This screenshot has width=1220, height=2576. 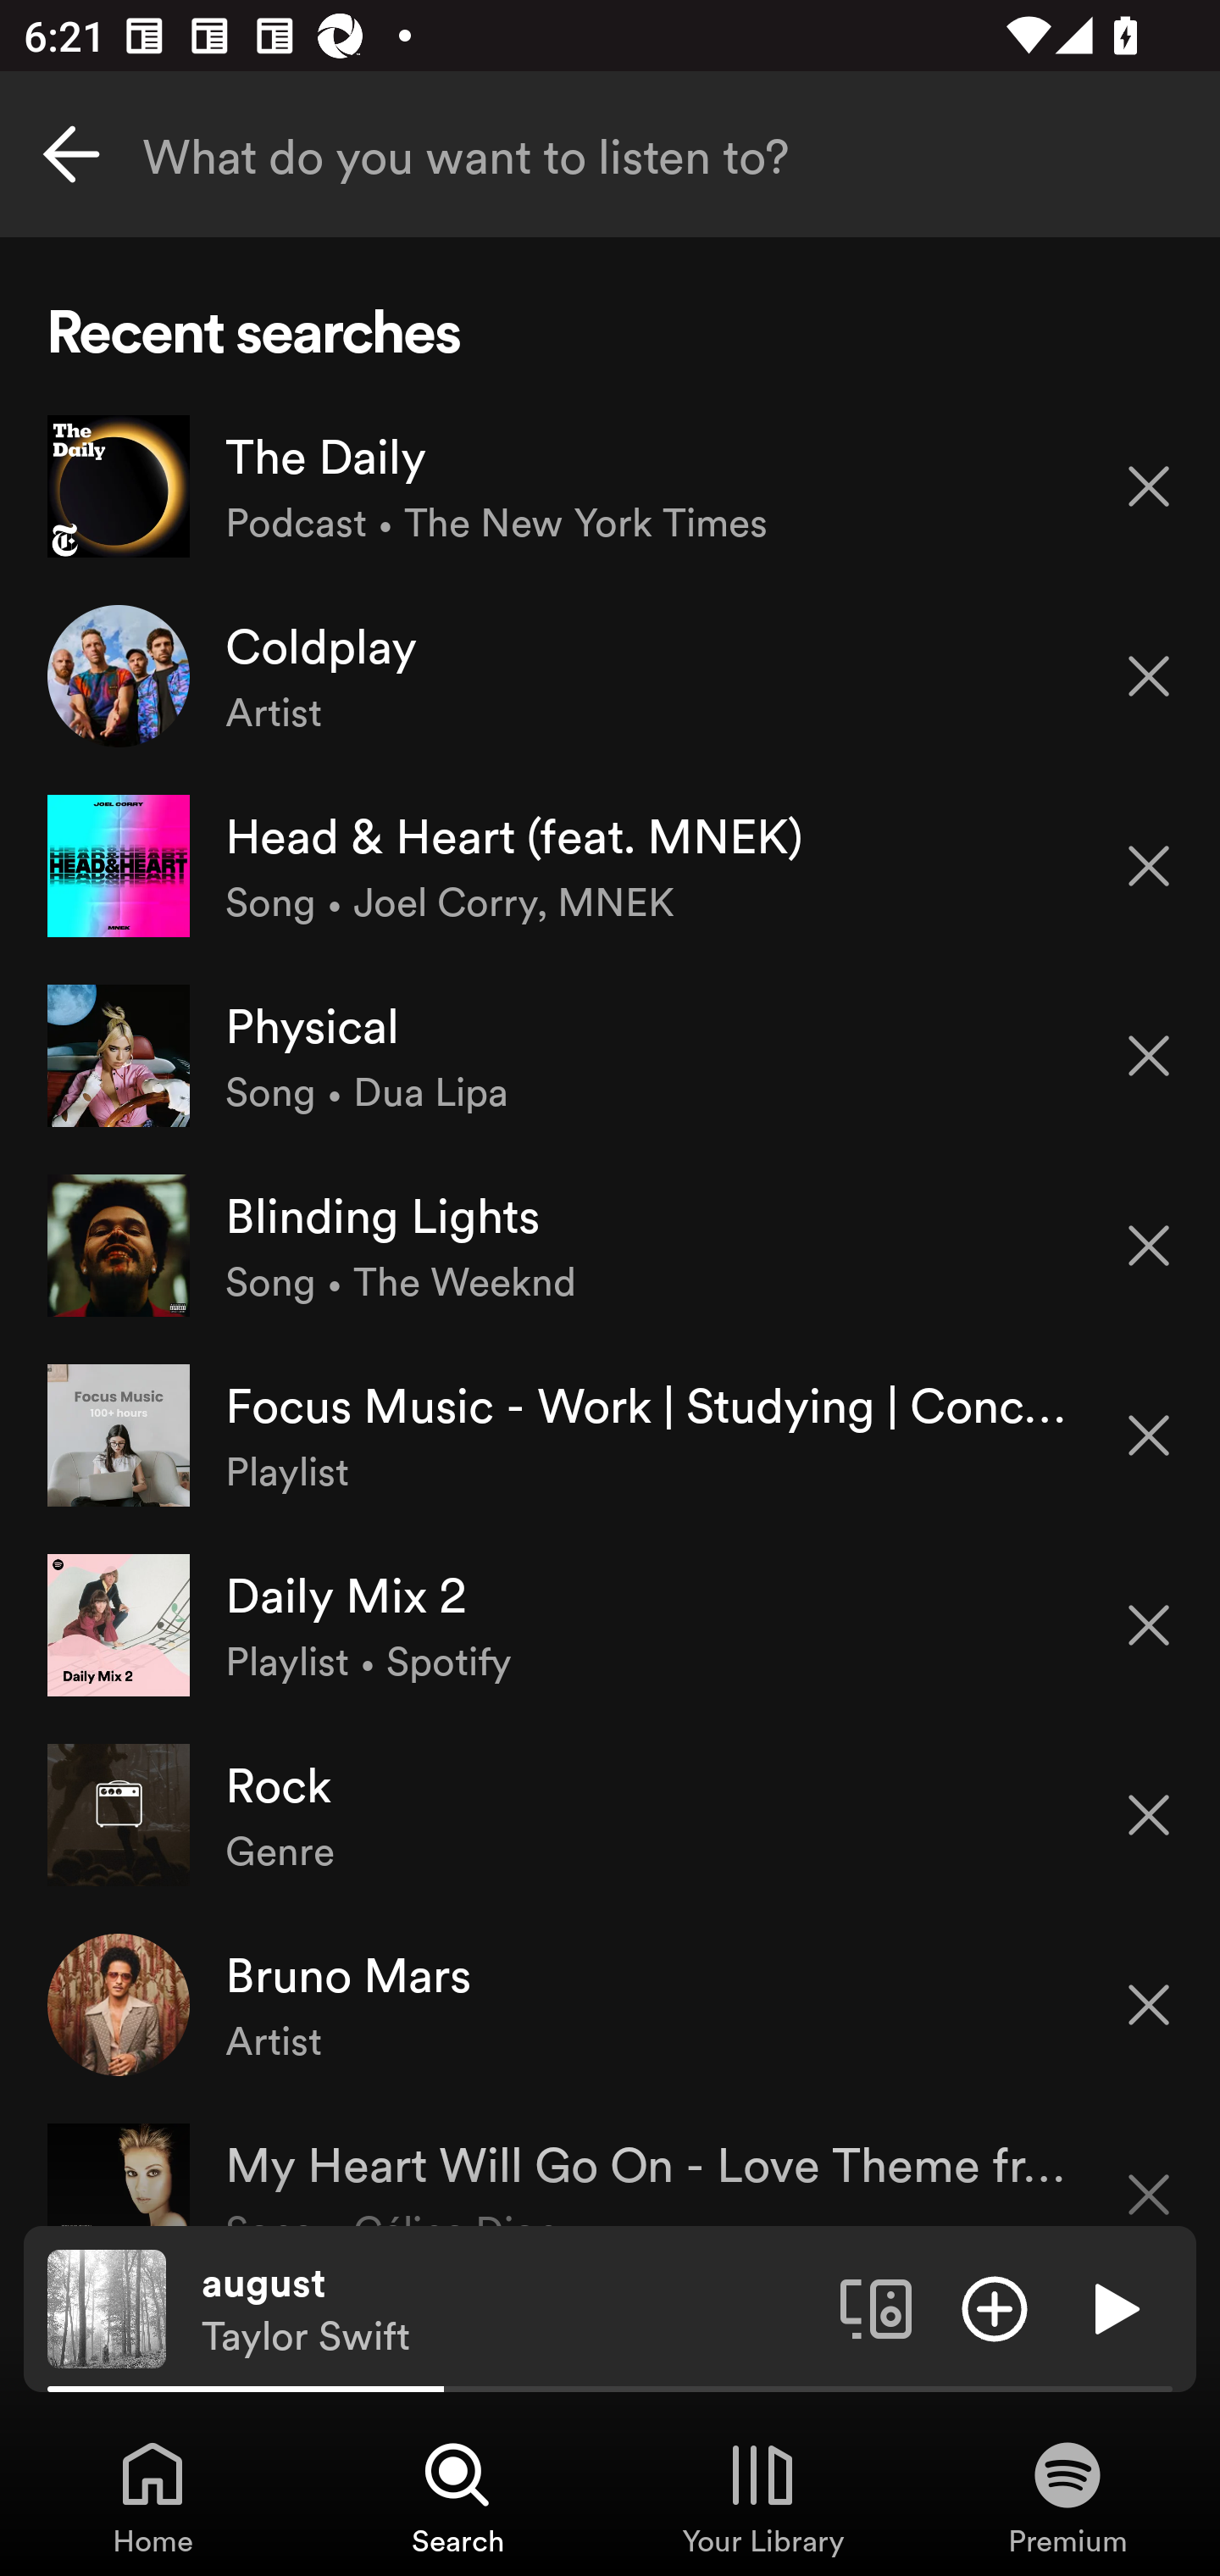 I want to click on Search, Tab 2 of 4 Search Search, so click(x=457, y=2496).